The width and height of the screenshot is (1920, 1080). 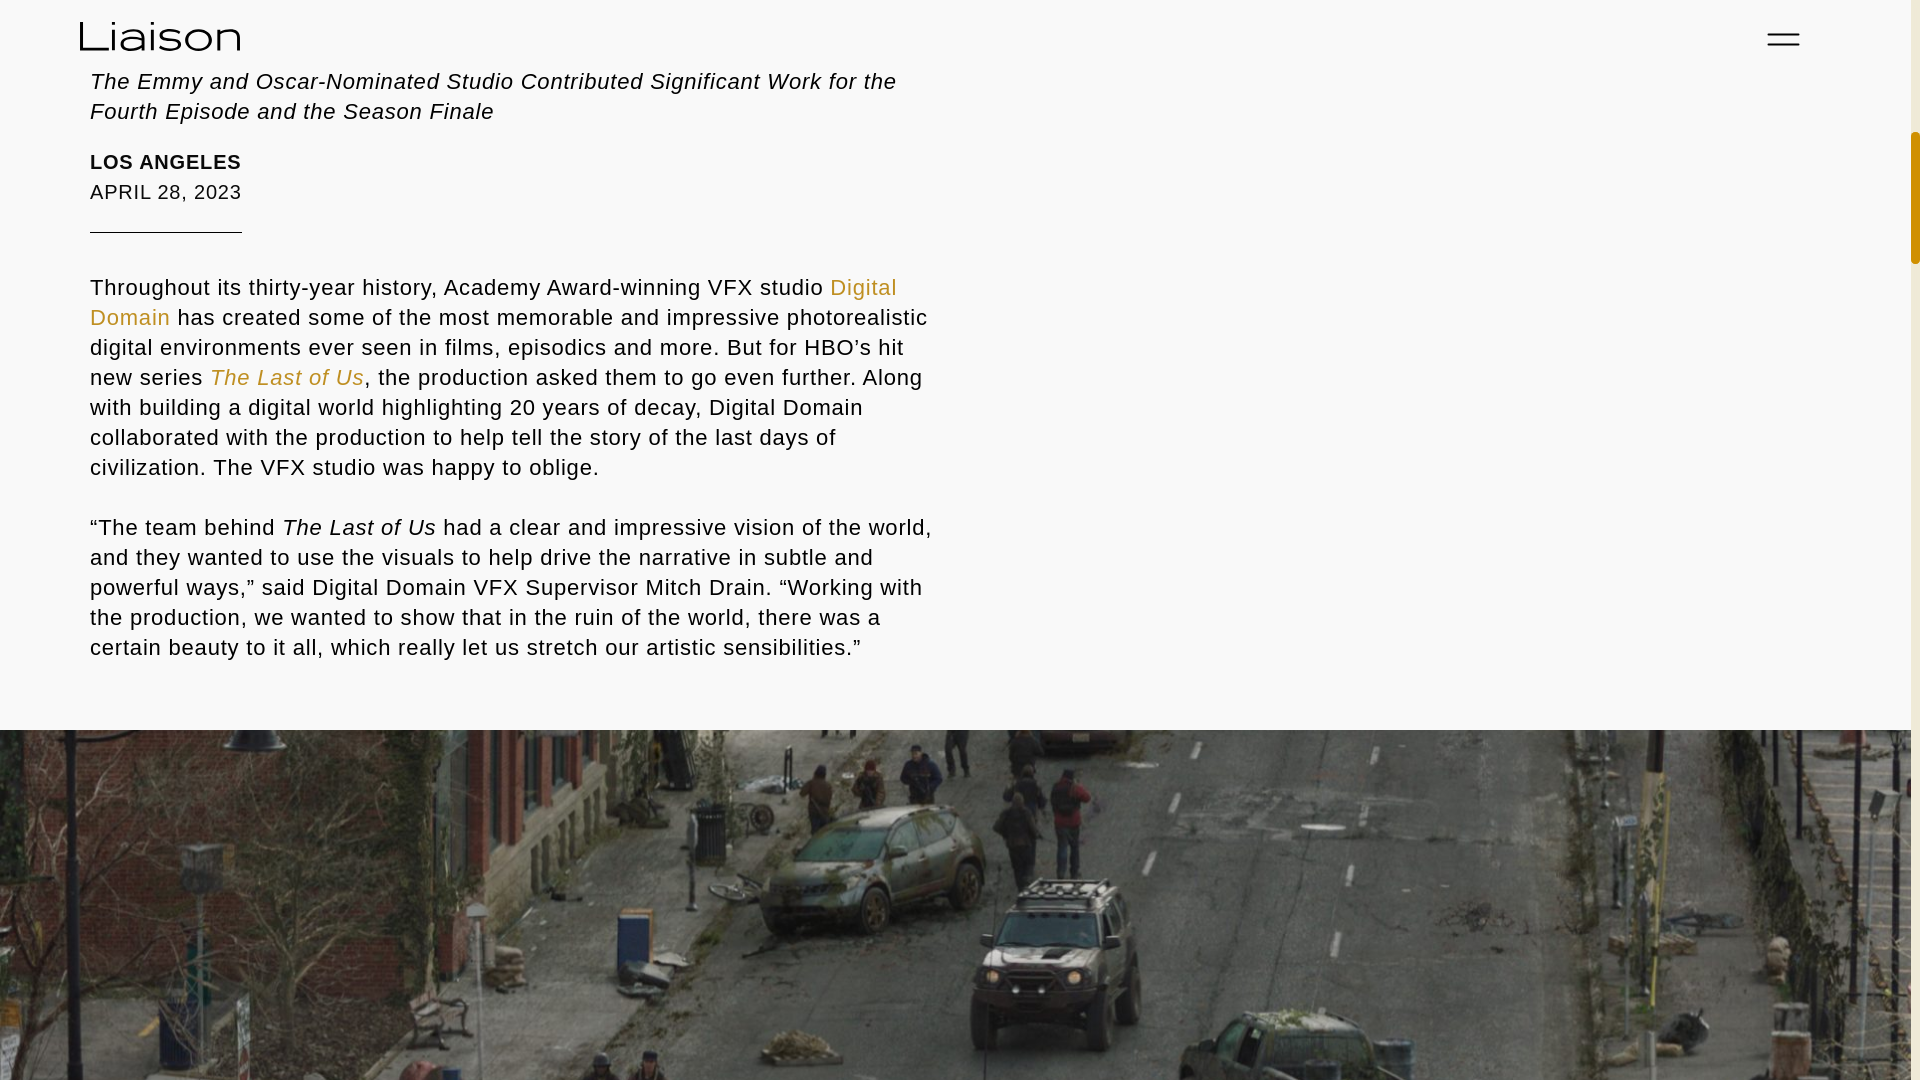 I want to click on Digital Domain, so click(x=493, y=302).